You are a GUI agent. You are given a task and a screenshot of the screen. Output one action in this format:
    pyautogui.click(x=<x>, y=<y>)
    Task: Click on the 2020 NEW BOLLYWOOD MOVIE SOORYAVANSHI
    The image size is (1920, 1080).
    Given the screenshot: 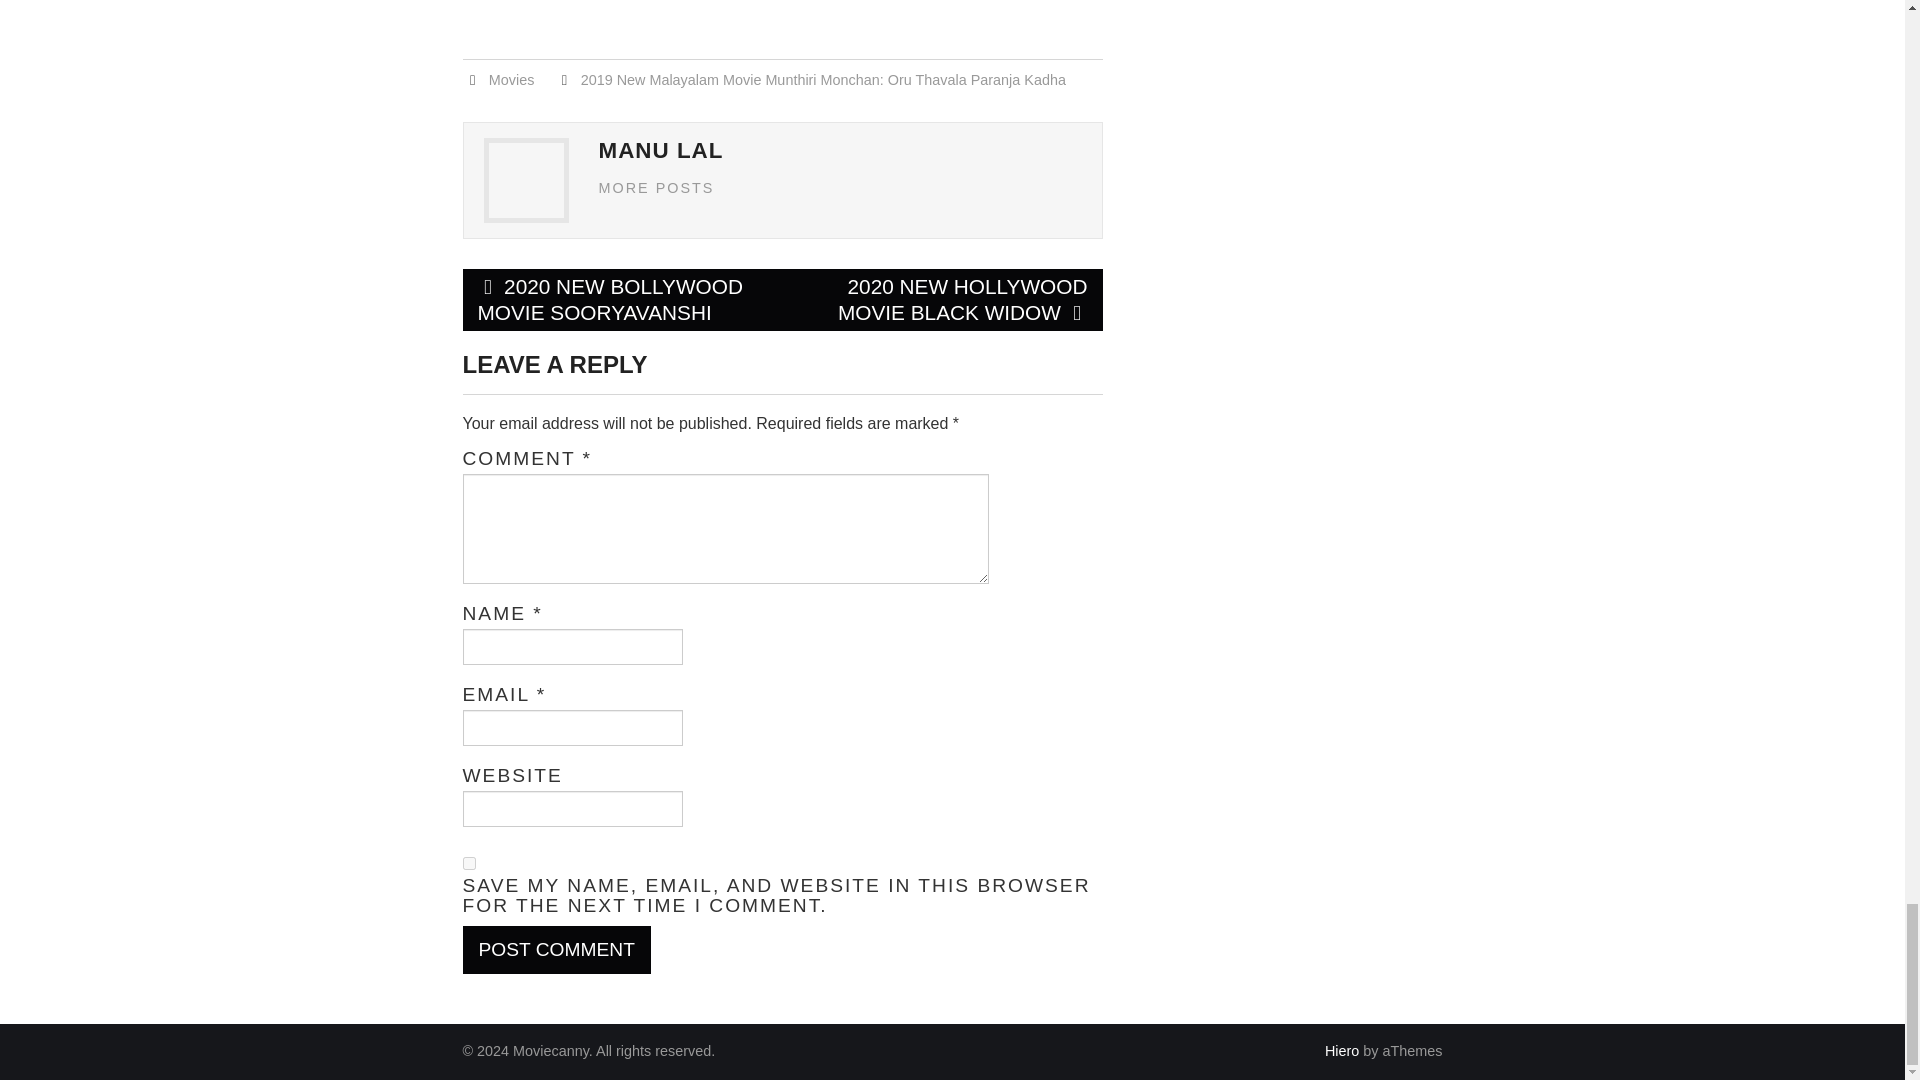 What is the action you would take?
    pyautogui.click(x=622, y=299)
    